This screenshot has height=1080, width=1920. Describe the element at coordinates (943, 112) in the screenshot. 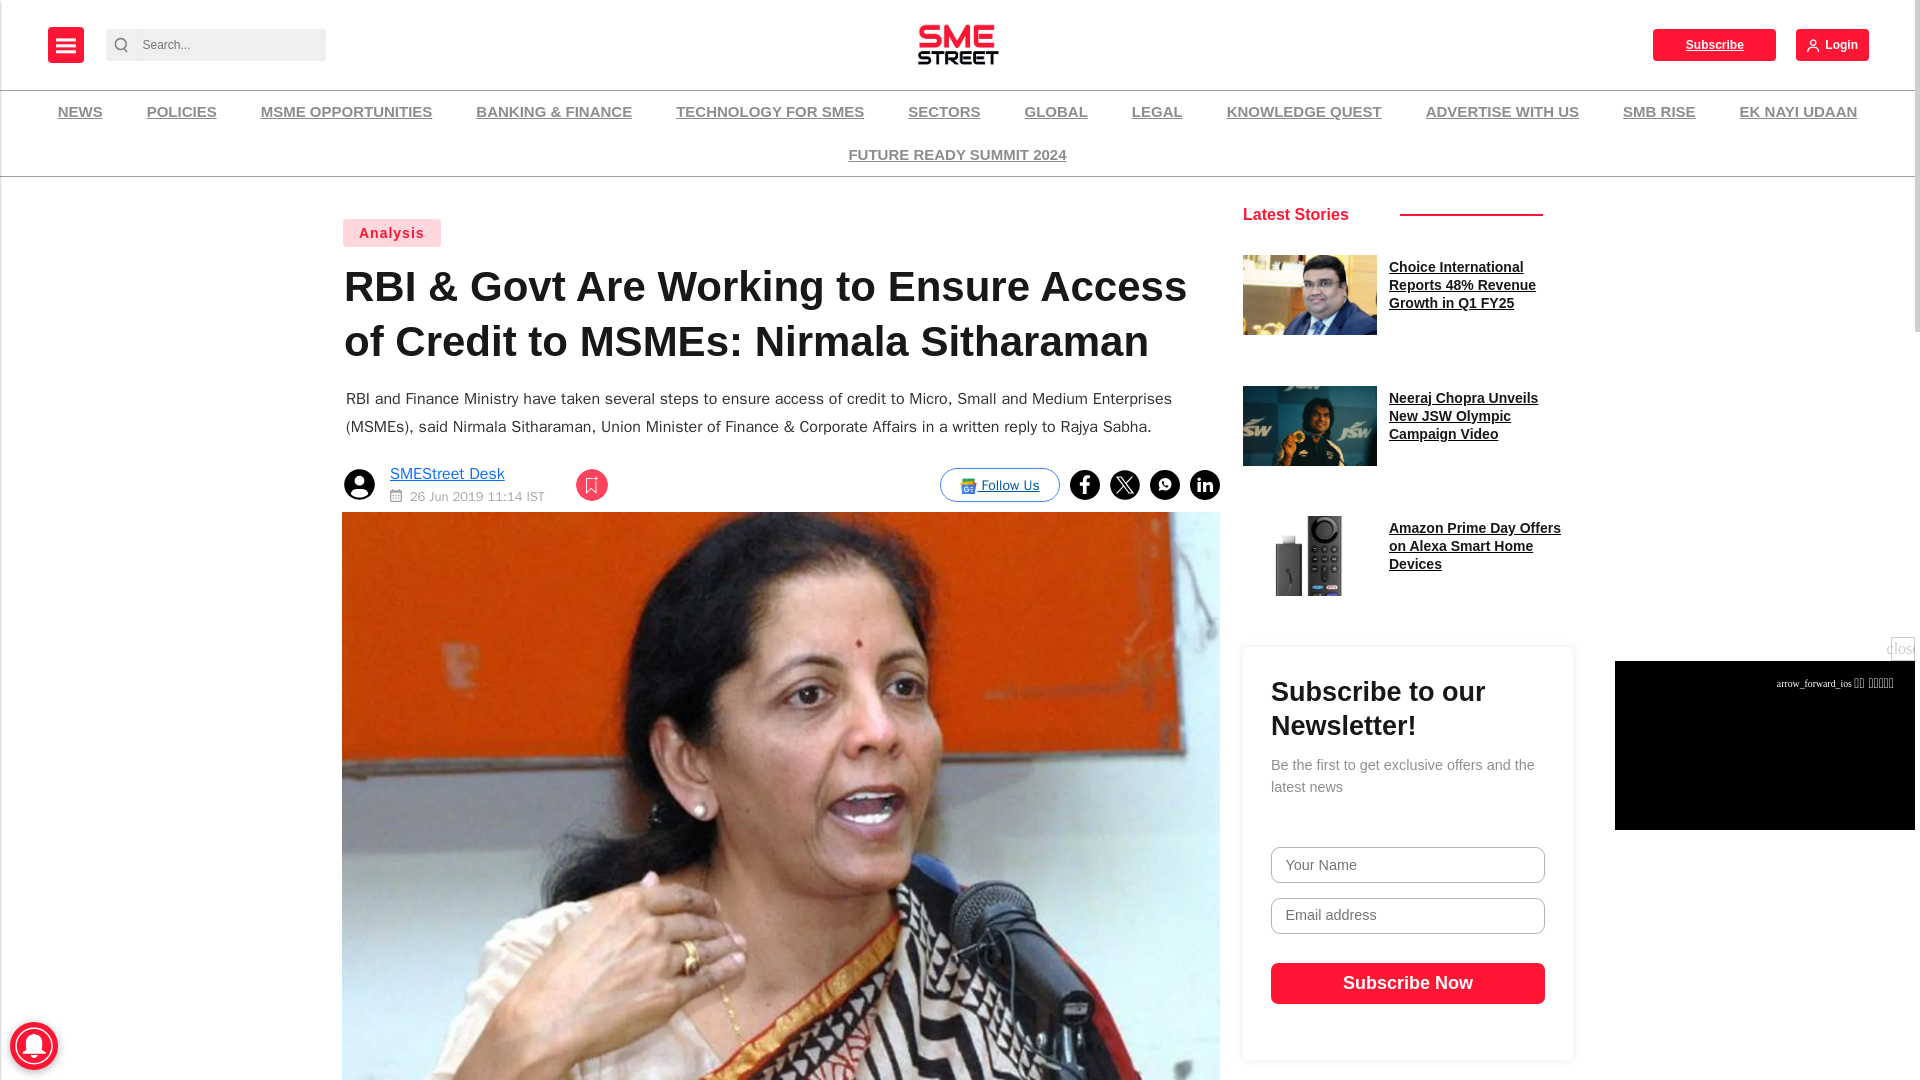

I see `SECTORS` at that location.